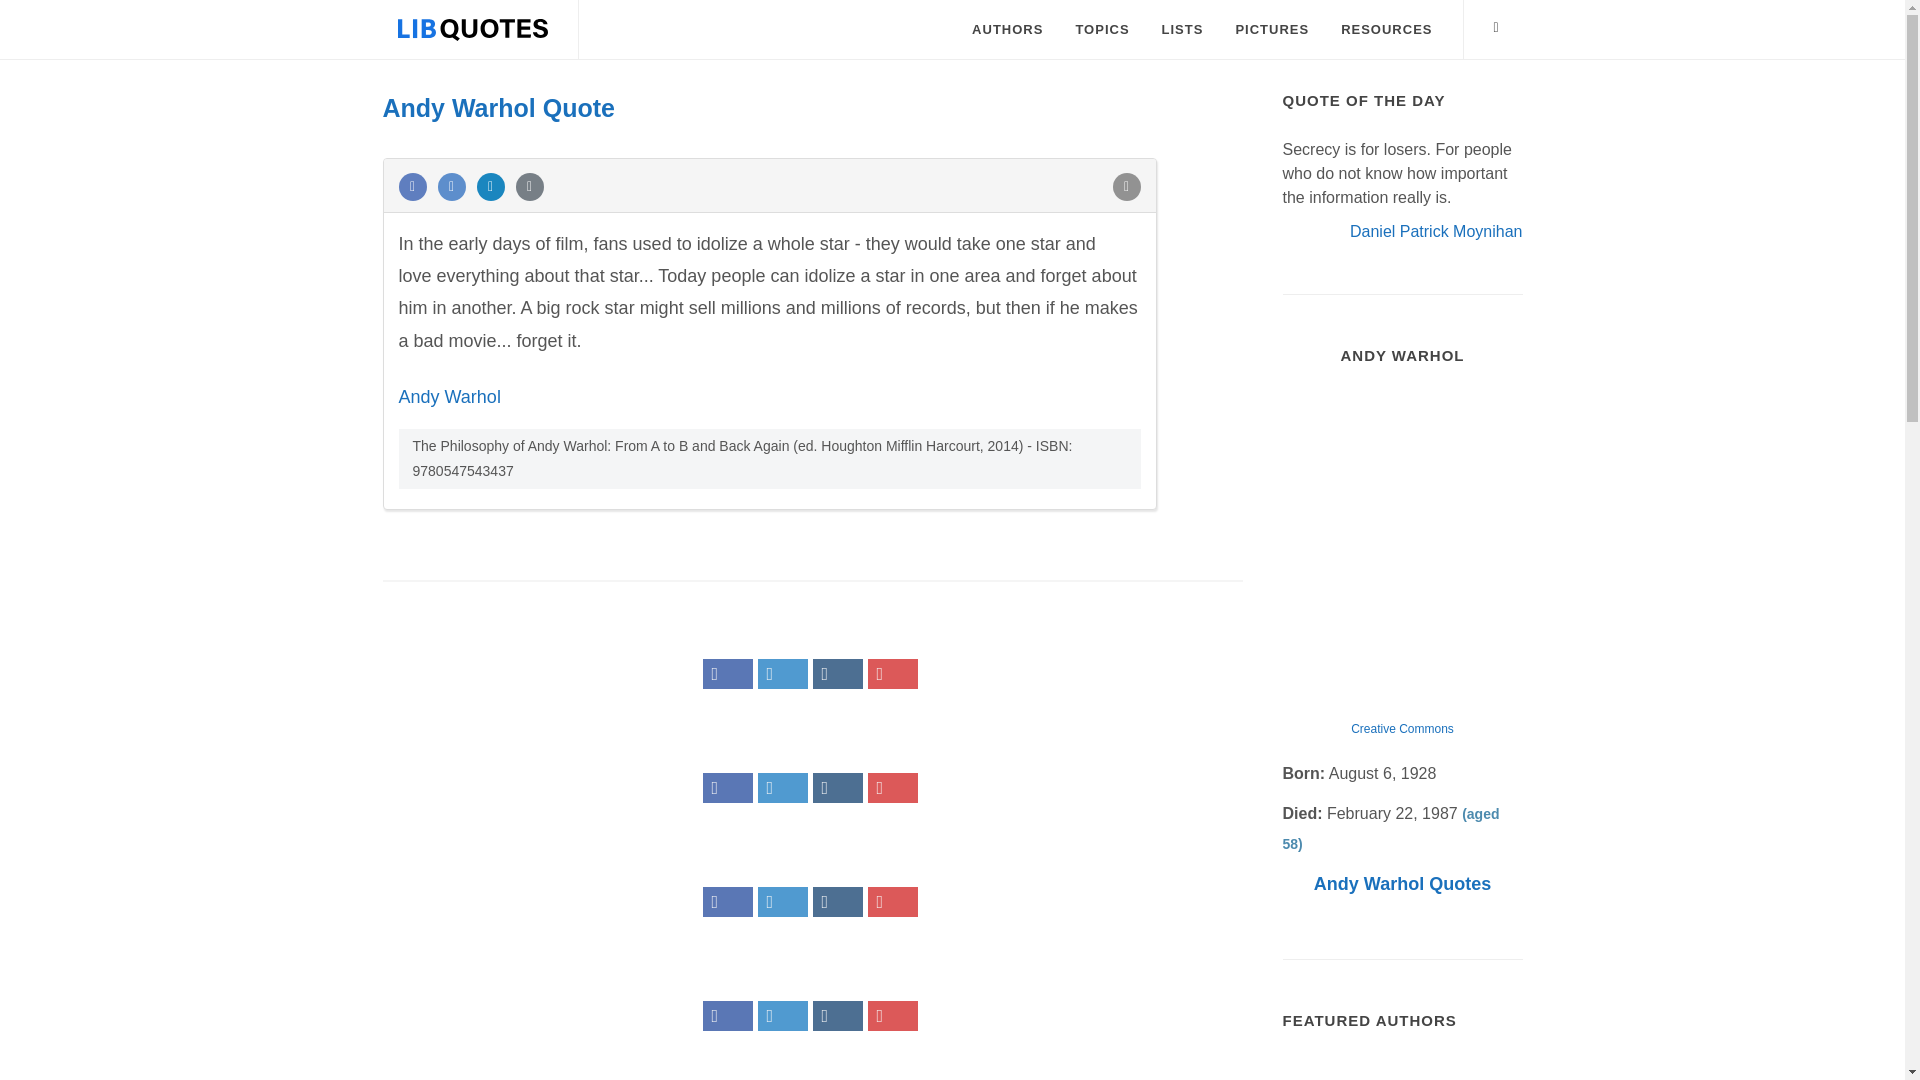  Describe the element at coordinates (1482, 1070) in the screenshot. I see `Charles Darwin` at that location.